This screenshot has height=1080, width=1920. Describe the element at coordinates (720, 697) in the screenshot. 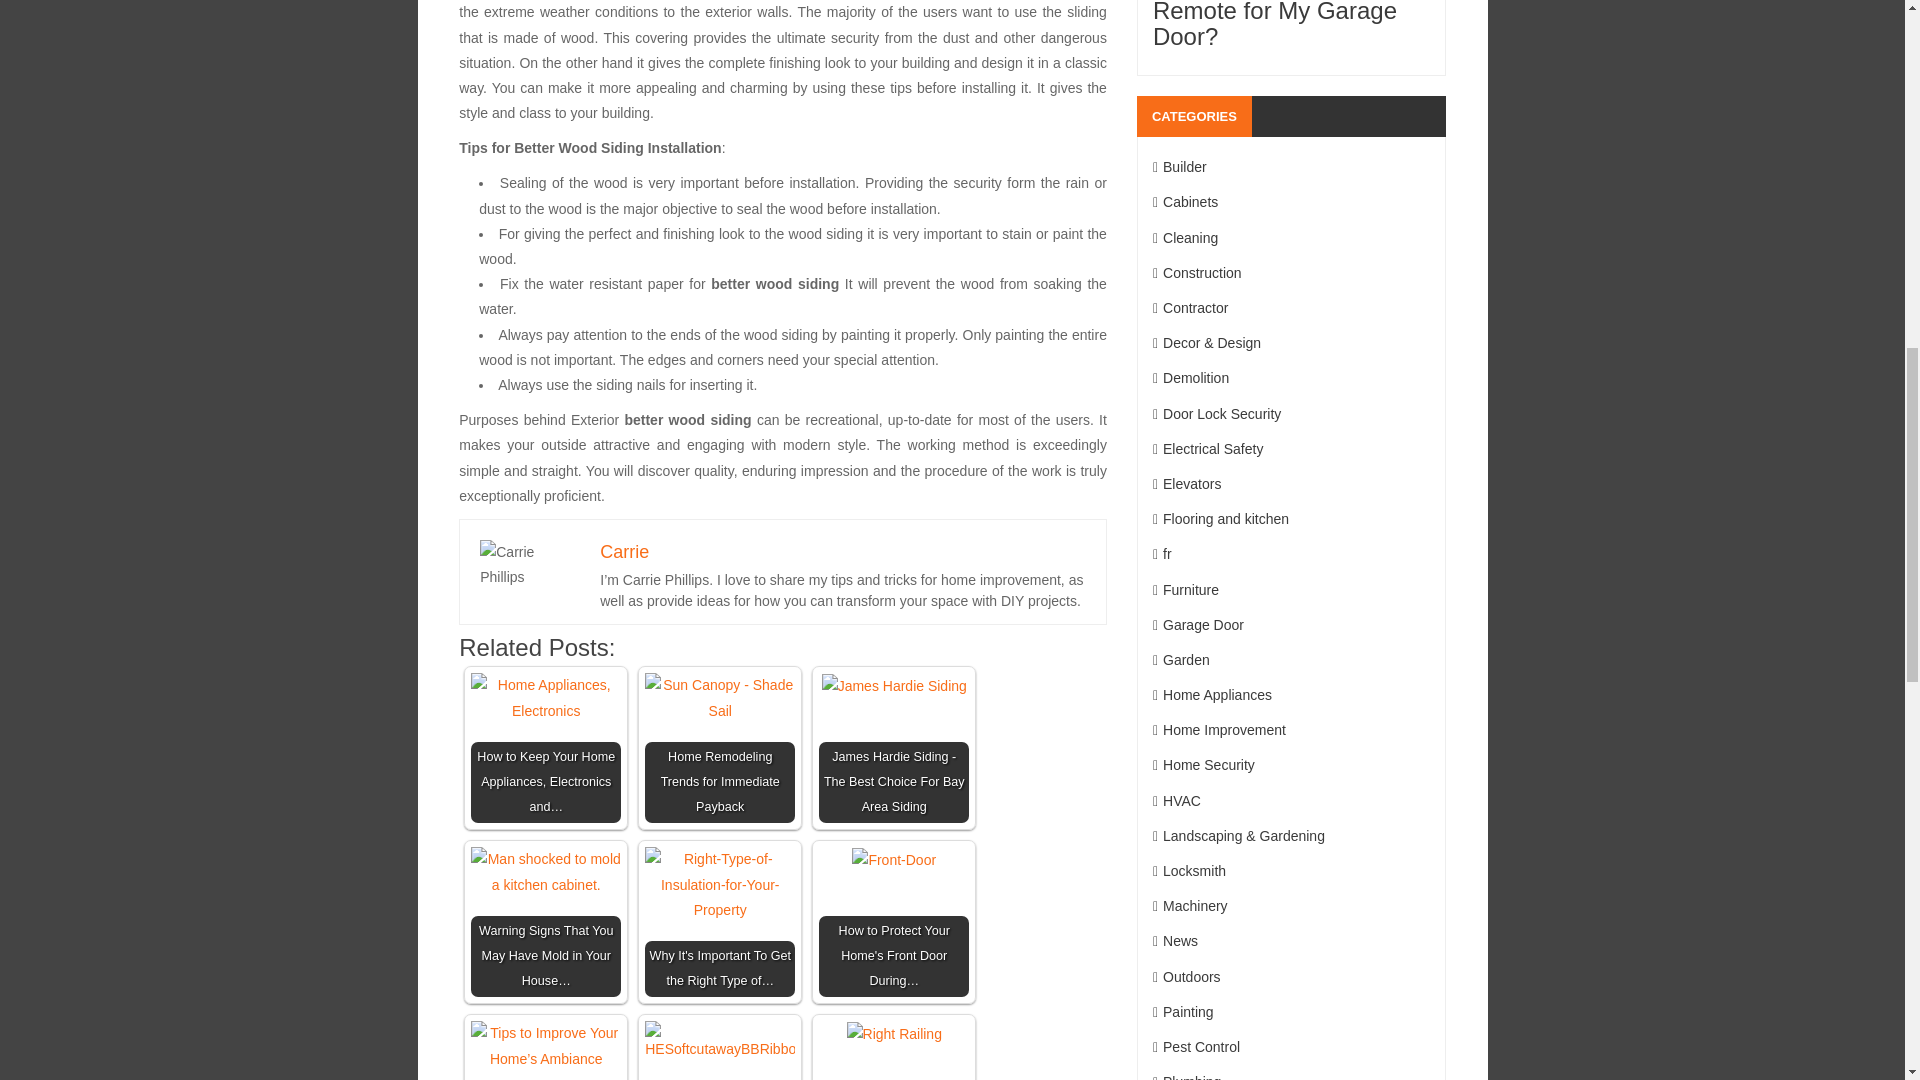

I see `Home Remodeling Trends for Immediate Payback` at that location.